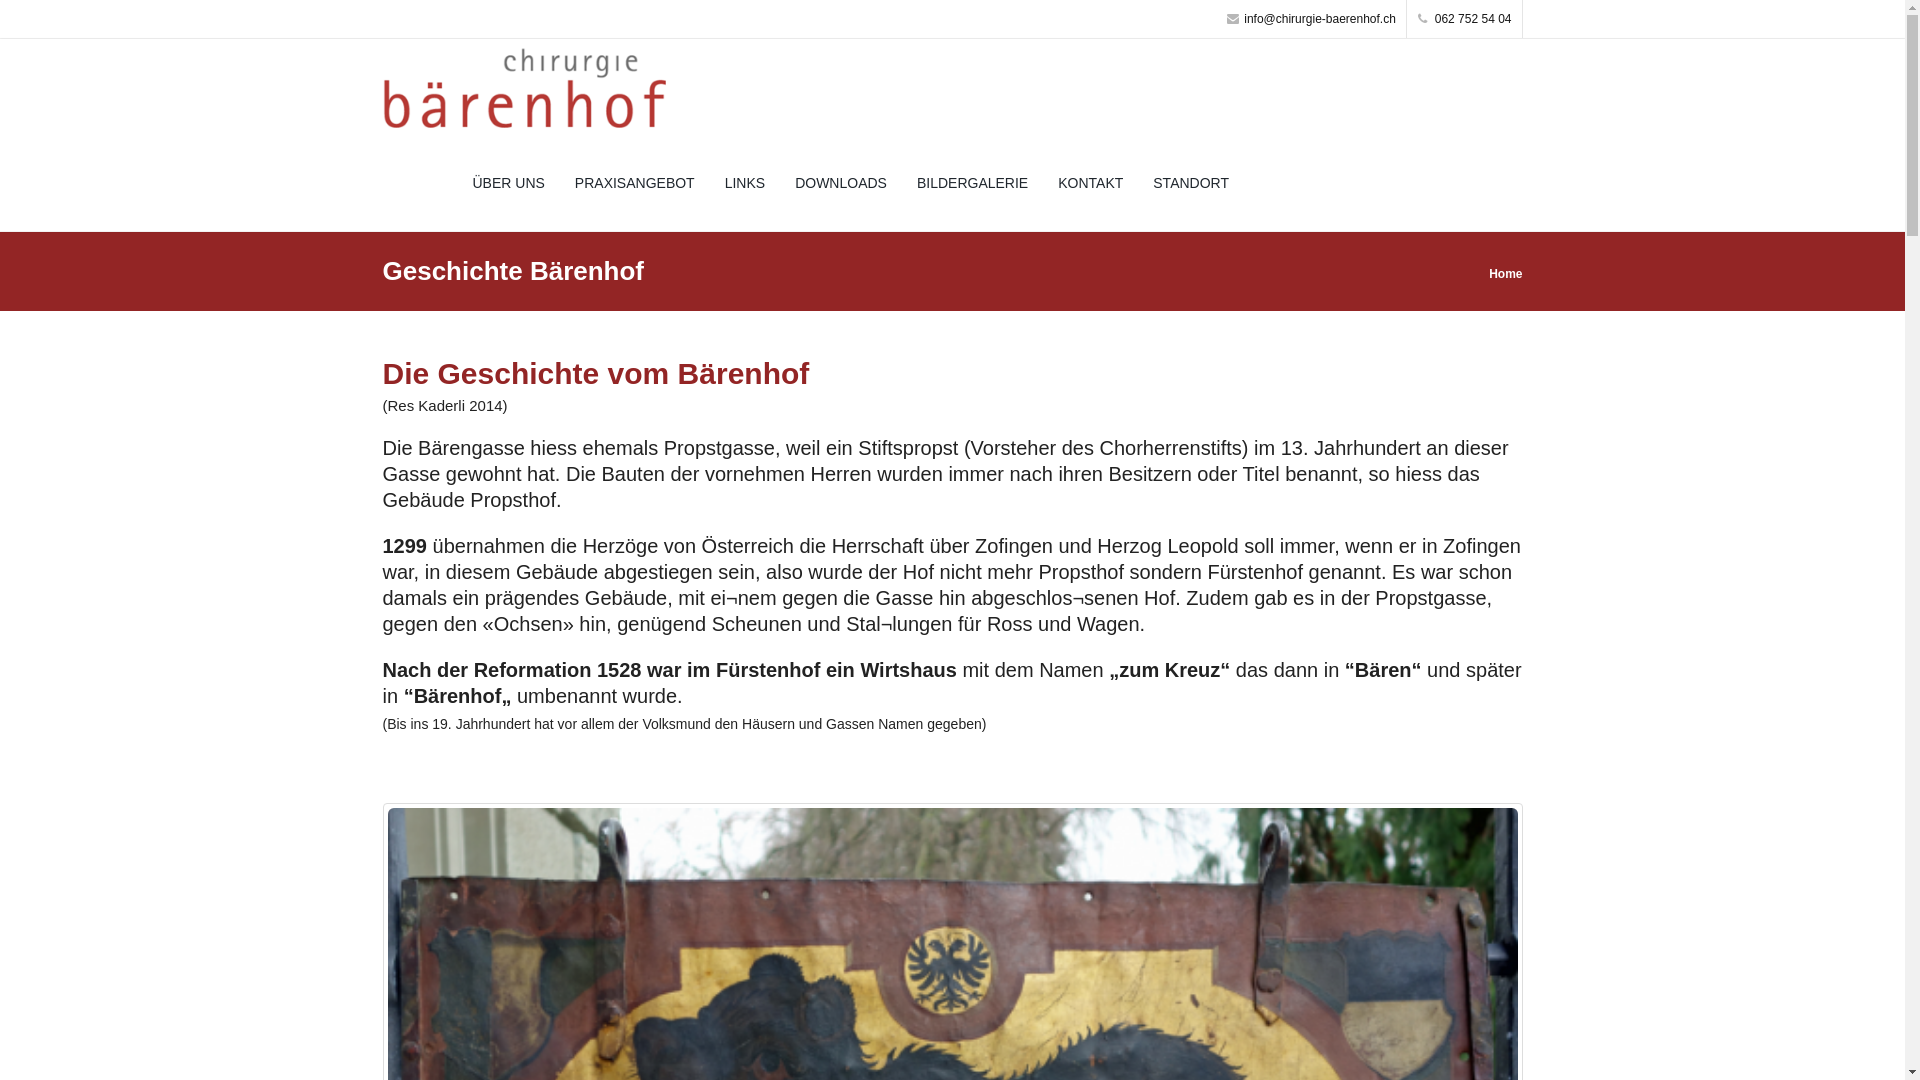 The width and height of the screenshot is (1920, 1080). Describe the element at coordinates (972, 183) in the screenshot. I see `BILDERGALERIE` at that location.